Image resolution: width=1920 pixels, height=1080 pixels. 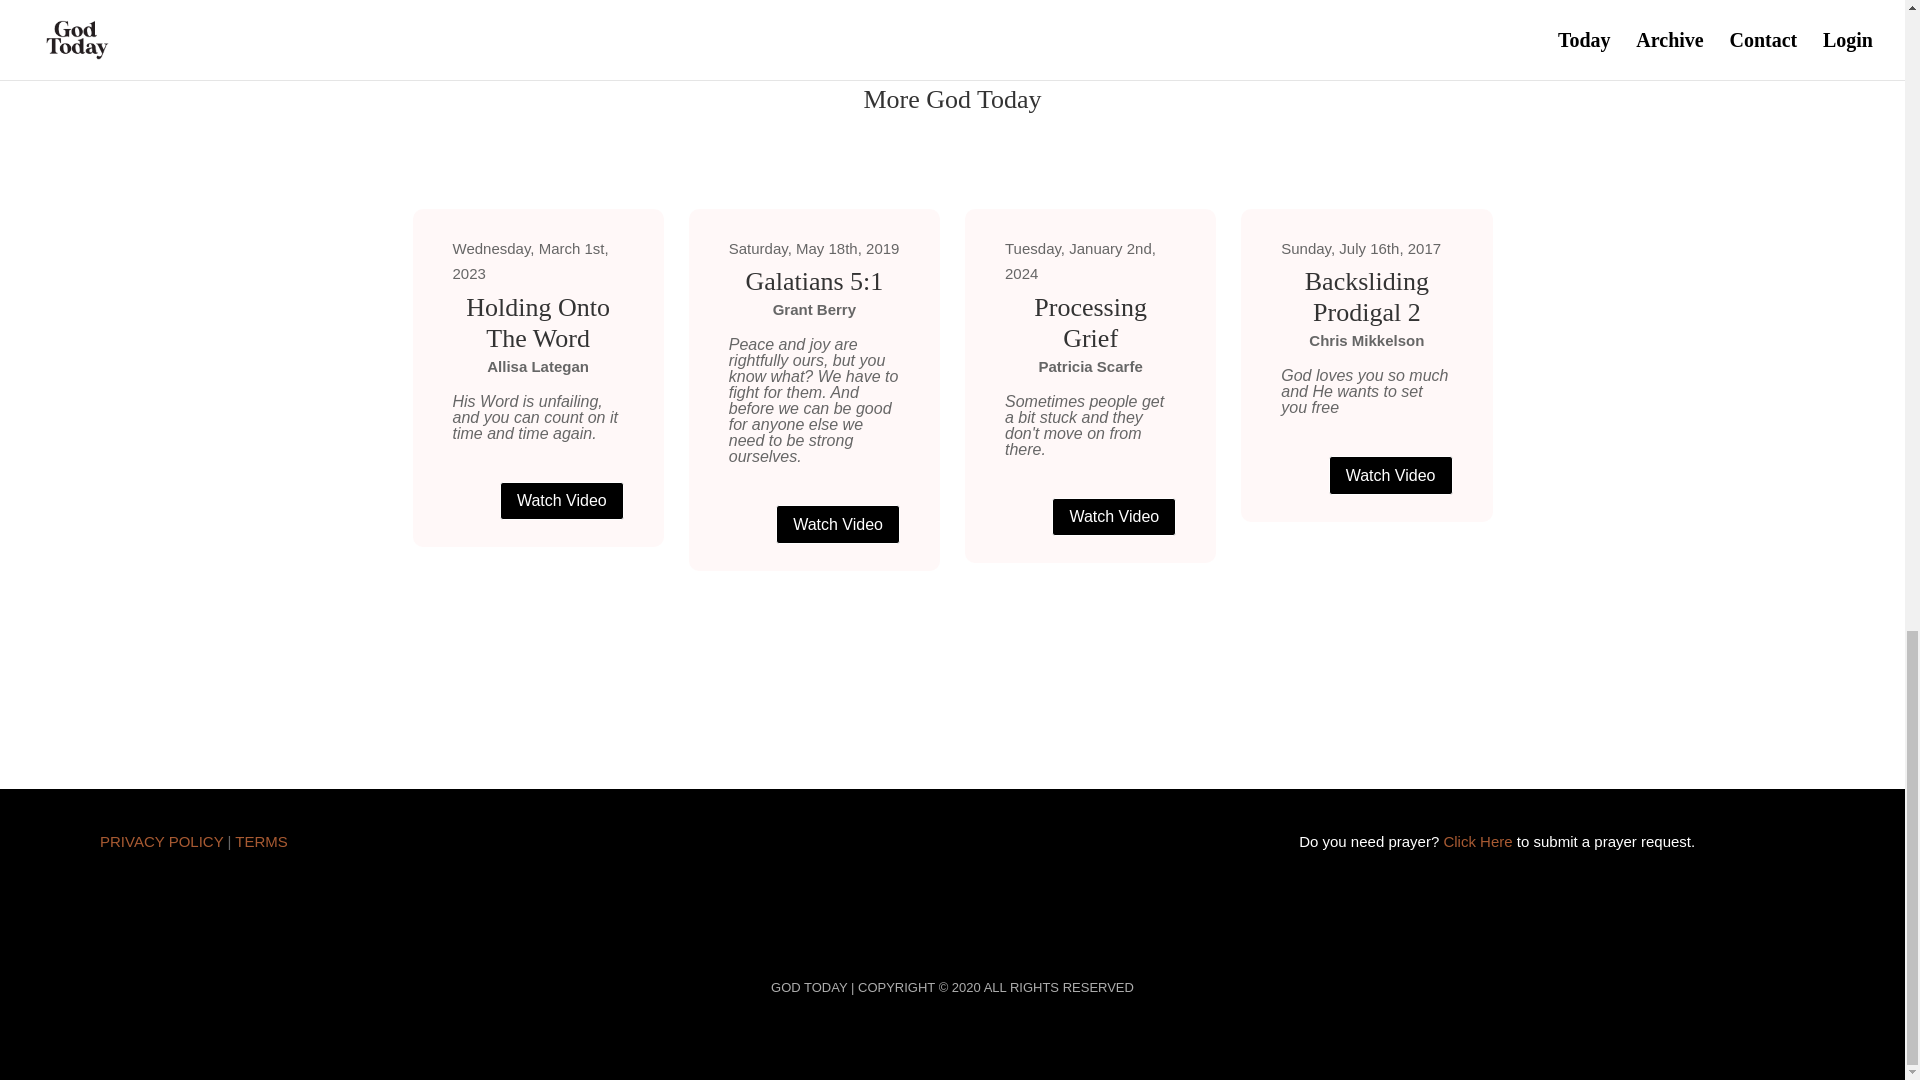 I want to click on Watch Video, so click(x=838, y=524).